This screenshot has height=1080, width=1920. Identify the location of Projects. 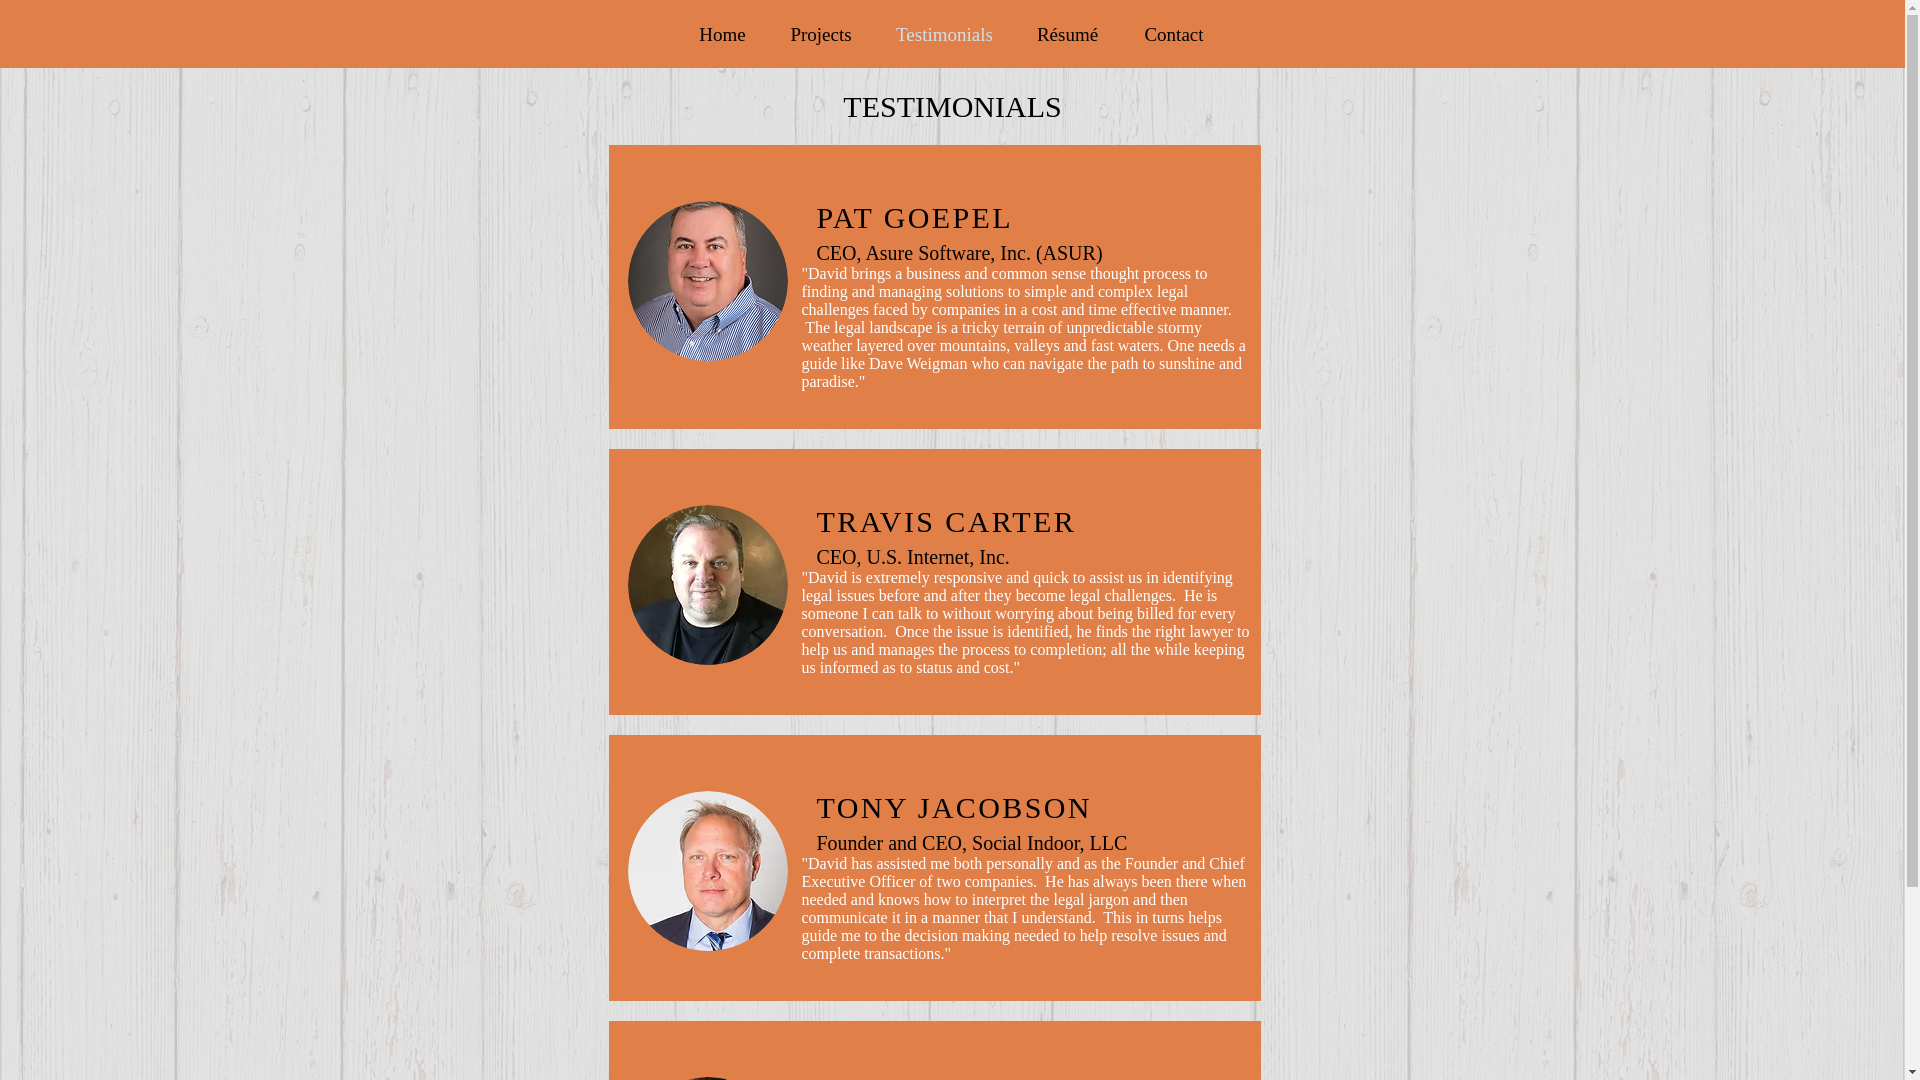
(822, 33).